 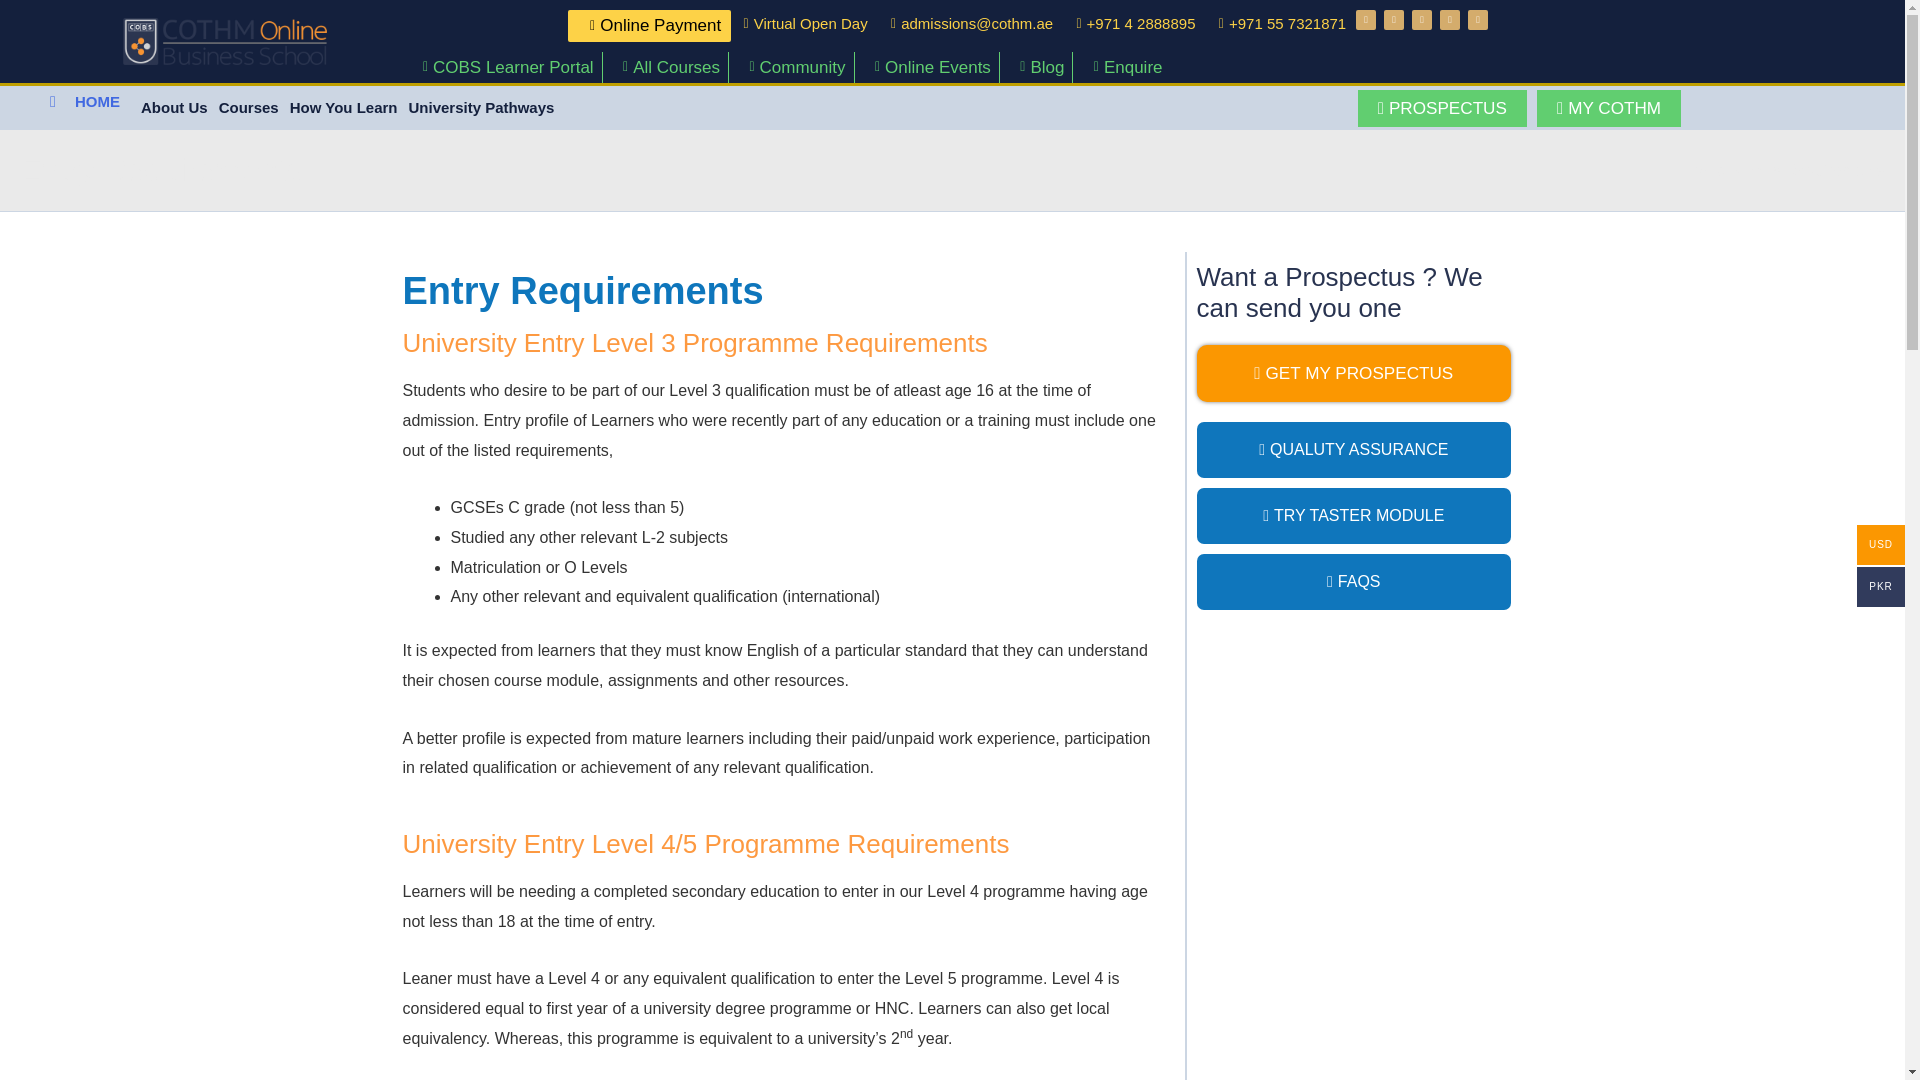 I want to click on HOME, so click(x=84, y=101).